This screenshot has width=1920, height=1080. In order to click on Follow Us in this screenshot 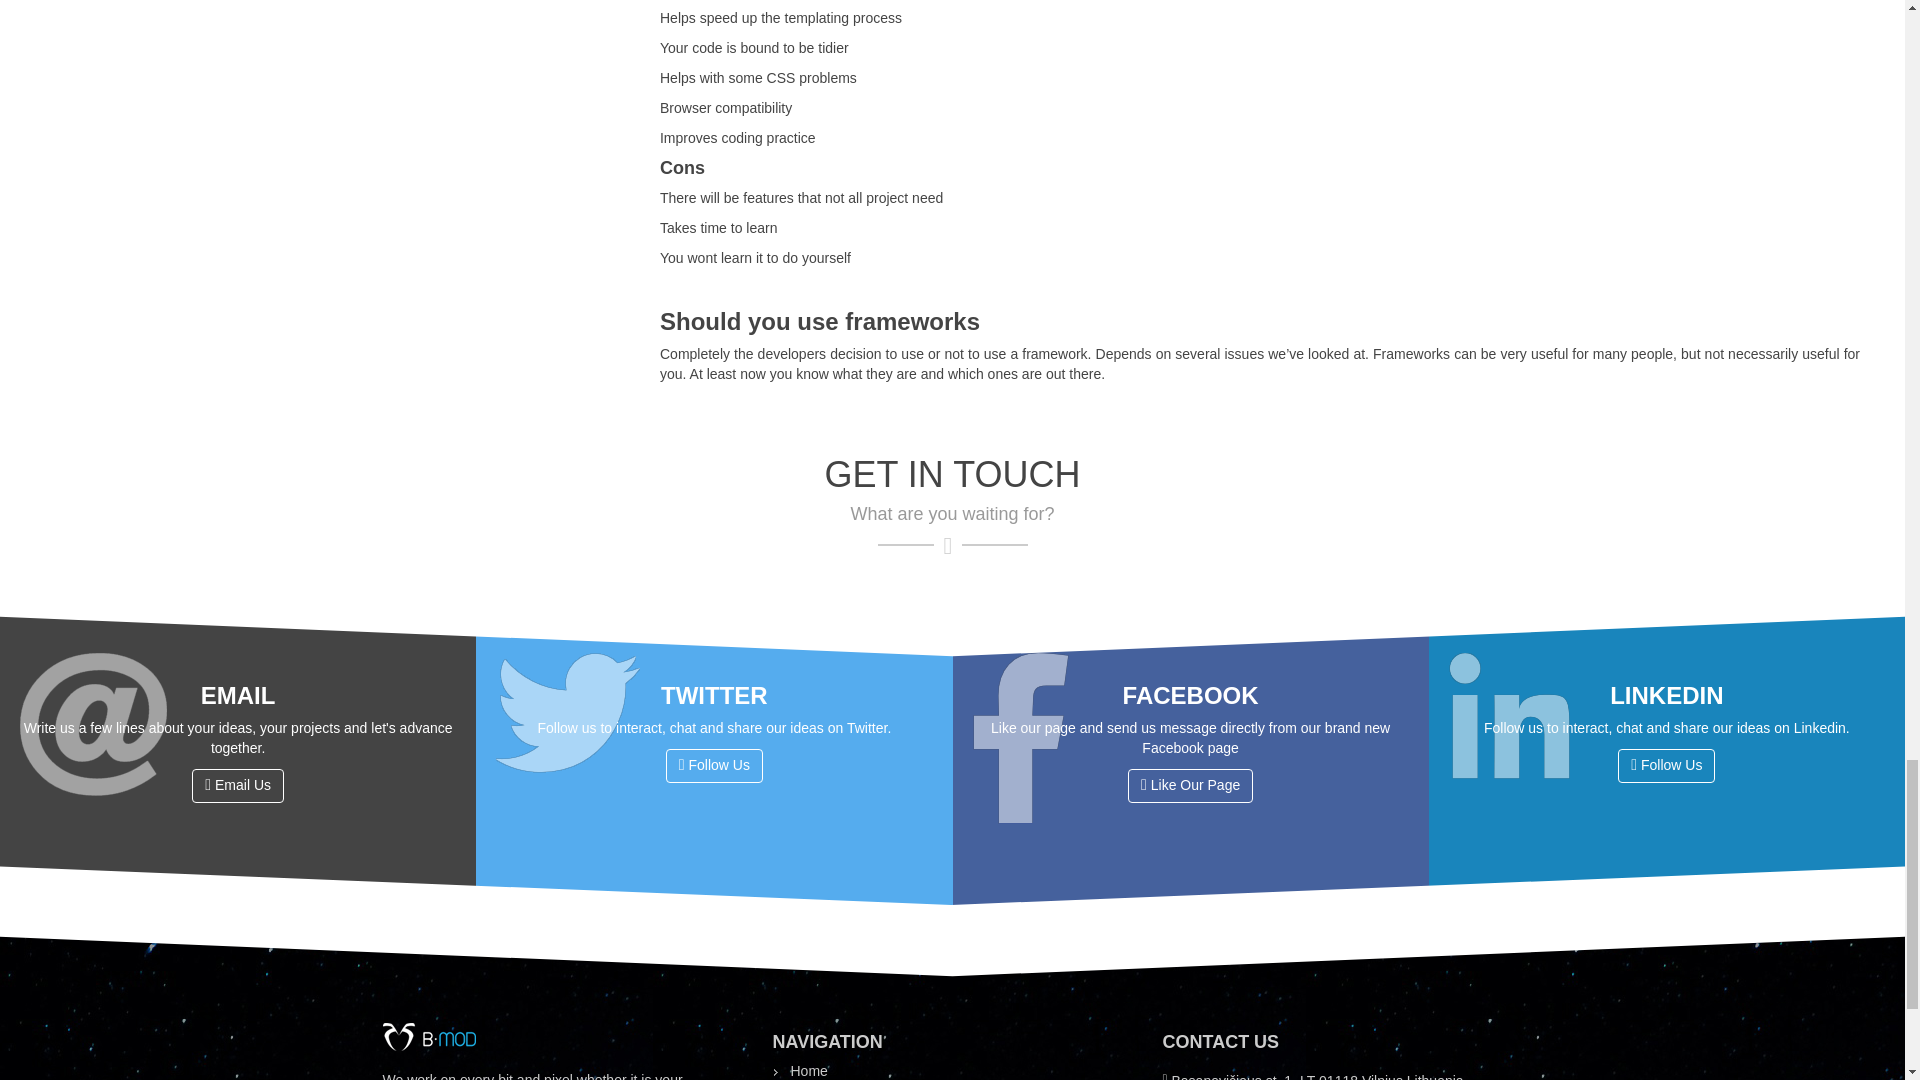, I will do `click(1666, 766)`.